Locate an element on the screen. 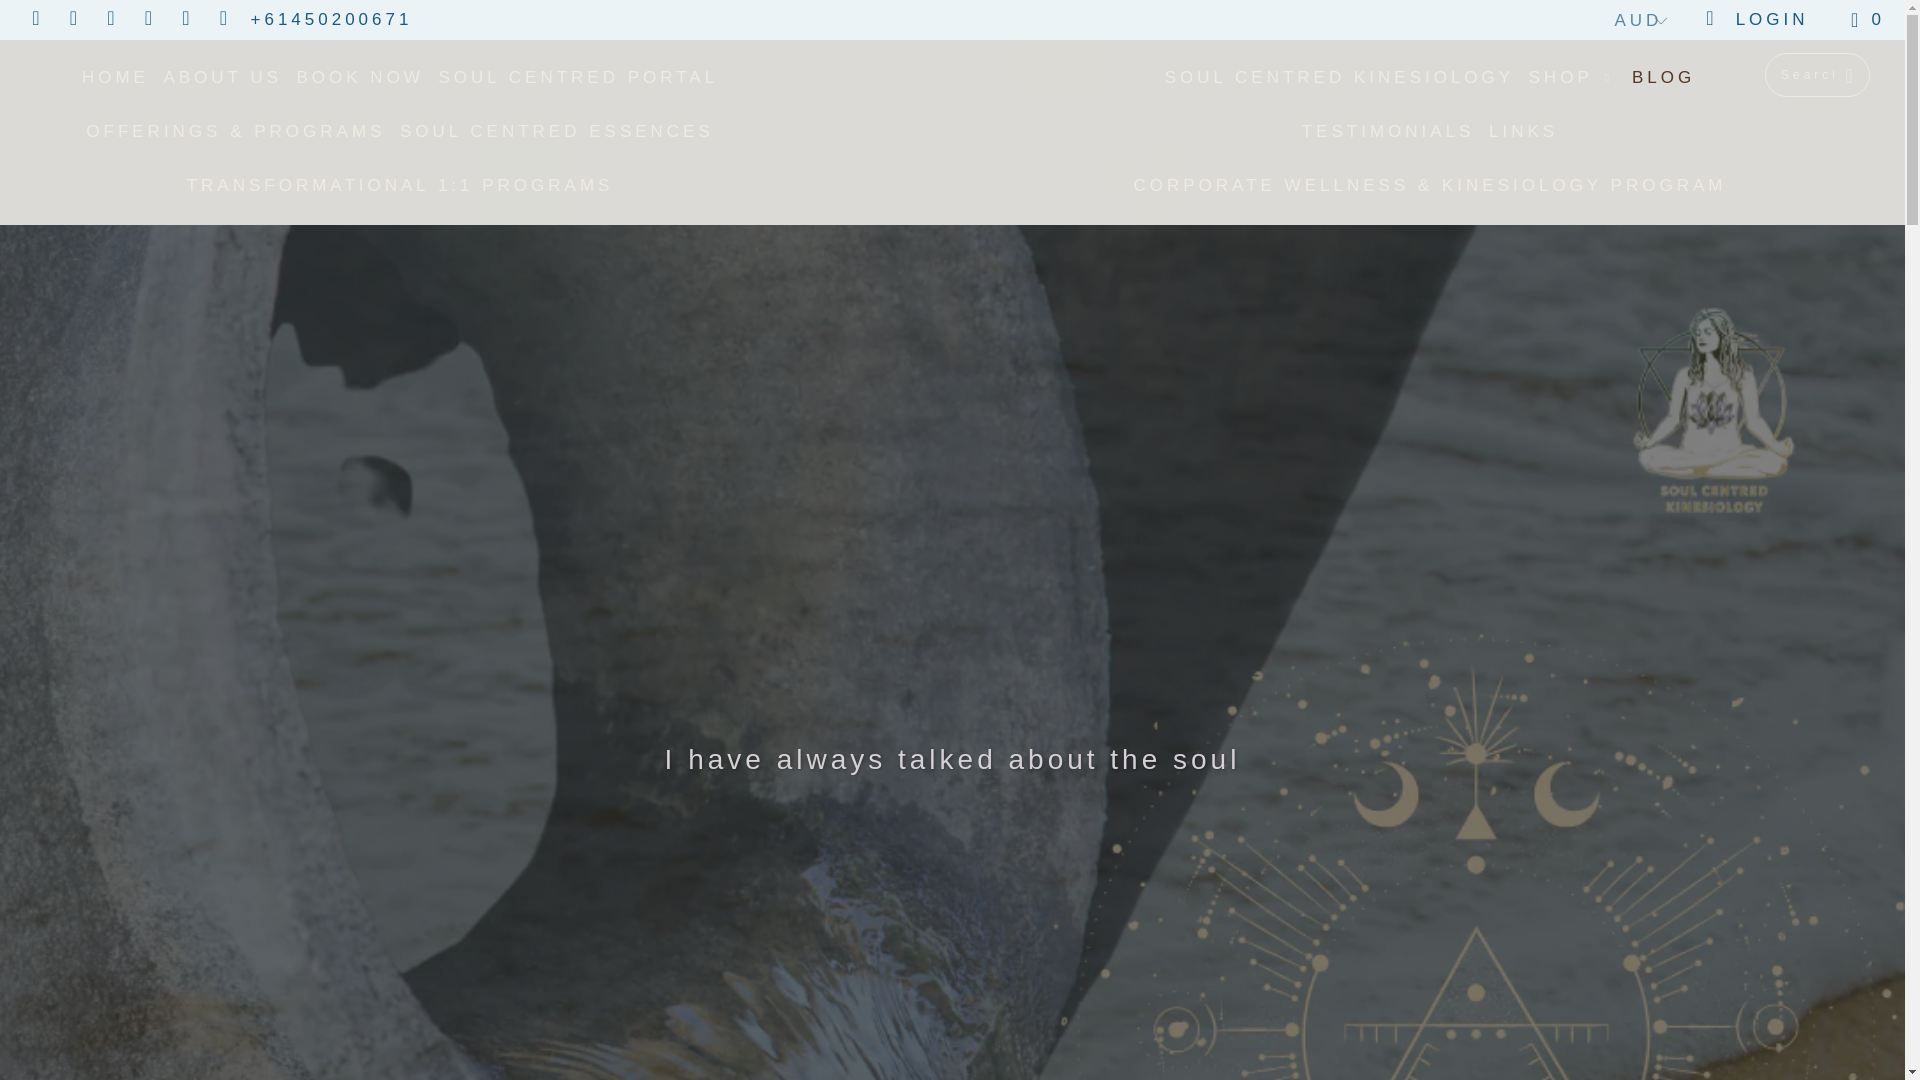  Soul Centred Kinesiology is located at coordinates (962, 51).